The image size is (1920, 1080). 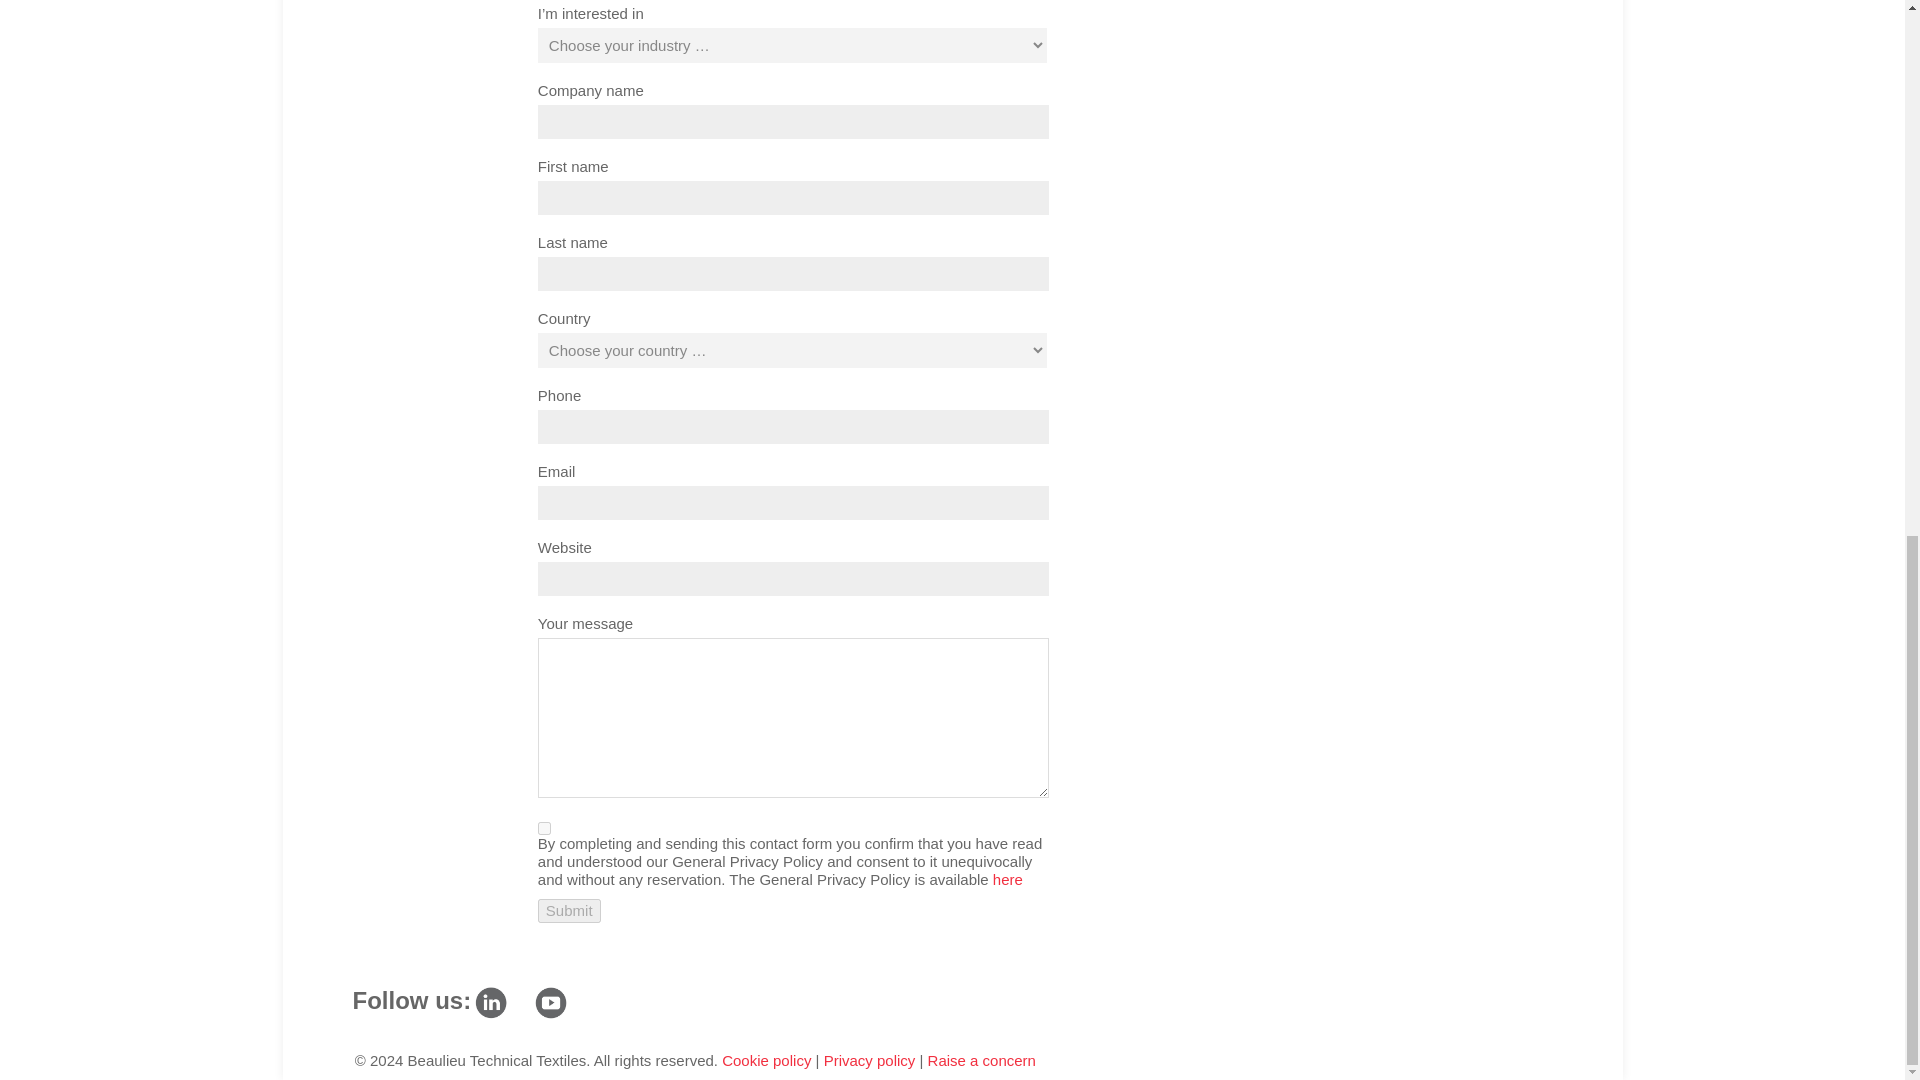 What do you see at coordinates (544, 828) in the screenshot?
I see `on` at bounding box center [544, 828].